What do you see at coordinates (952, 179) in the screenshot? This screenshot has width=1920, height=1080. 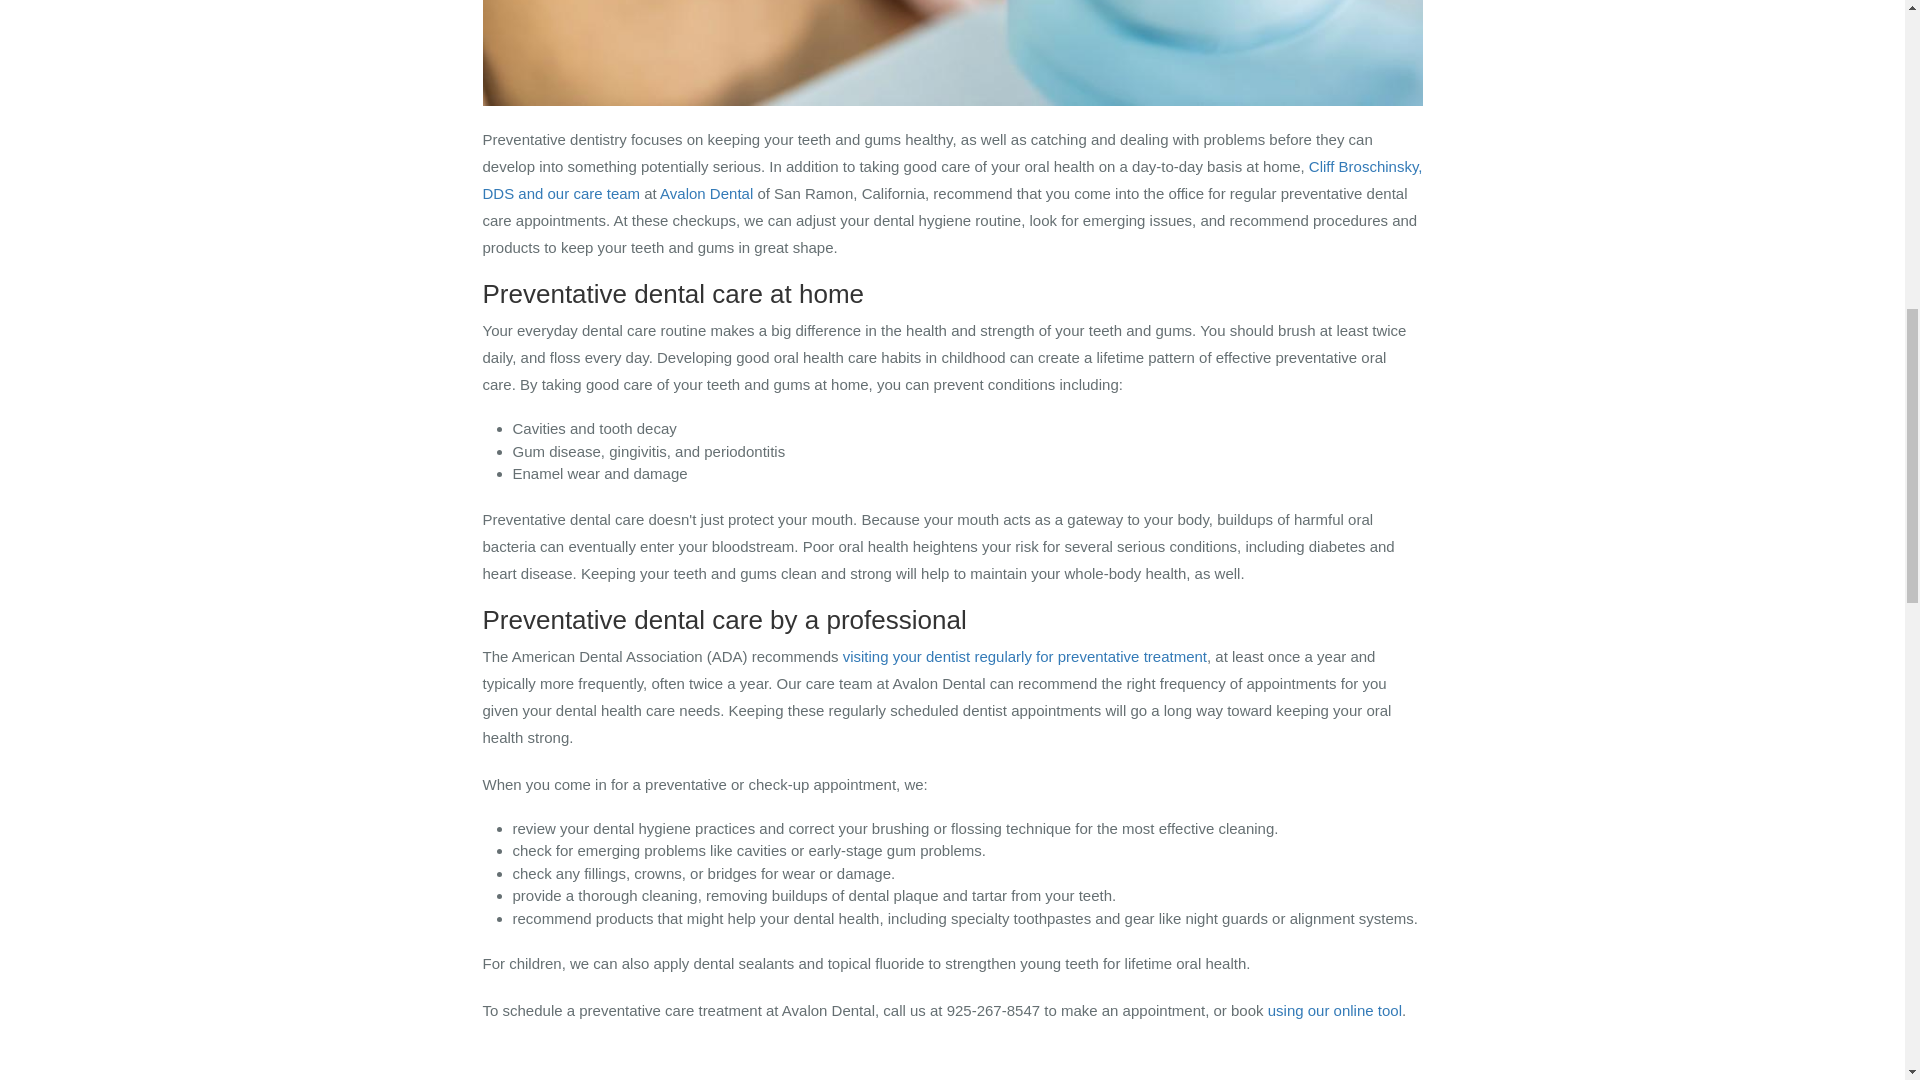 I see `Cliff Broschinsky, DDS and our care team` at bounding box center [952, 179].